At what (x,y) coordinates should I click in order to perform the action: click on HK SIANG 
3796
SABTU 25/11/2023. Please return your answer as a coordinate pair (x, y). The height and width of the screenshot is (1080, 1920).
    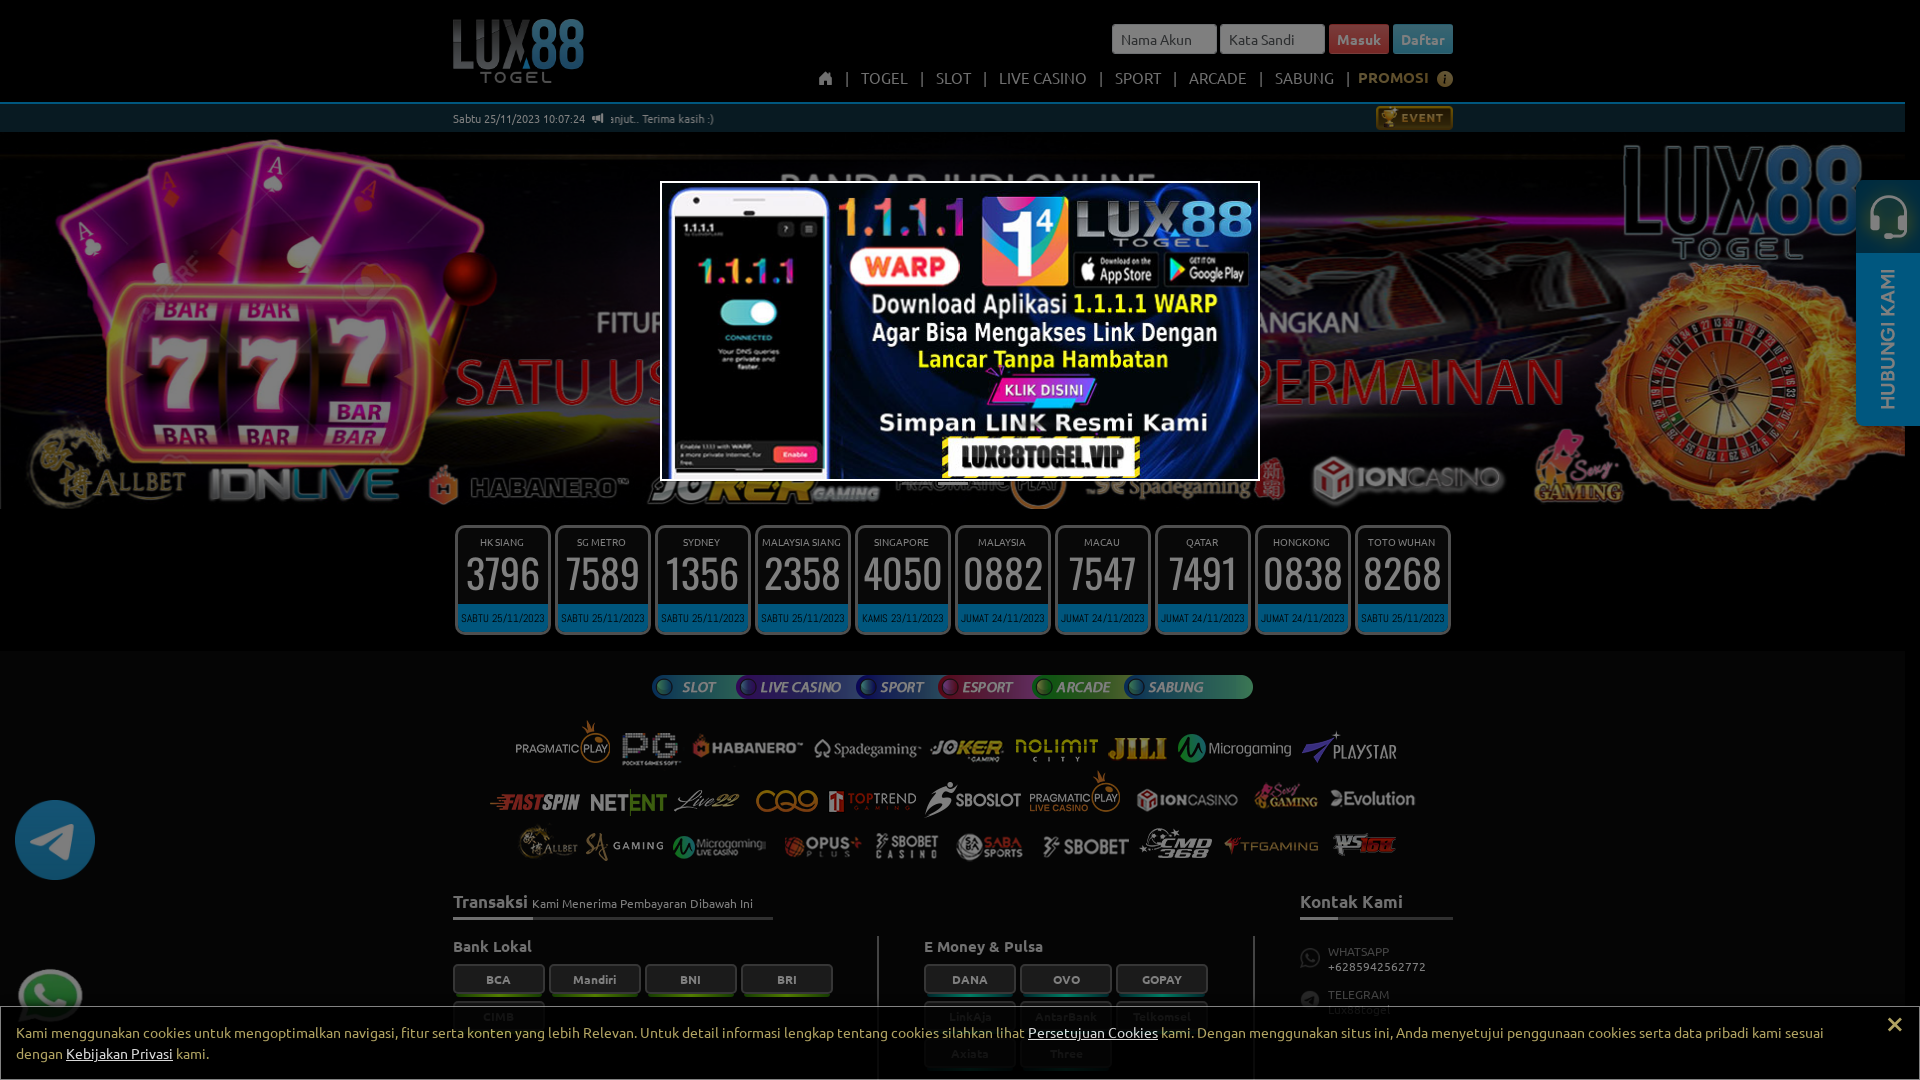
    Looking at the image, I should click on (502, 580).